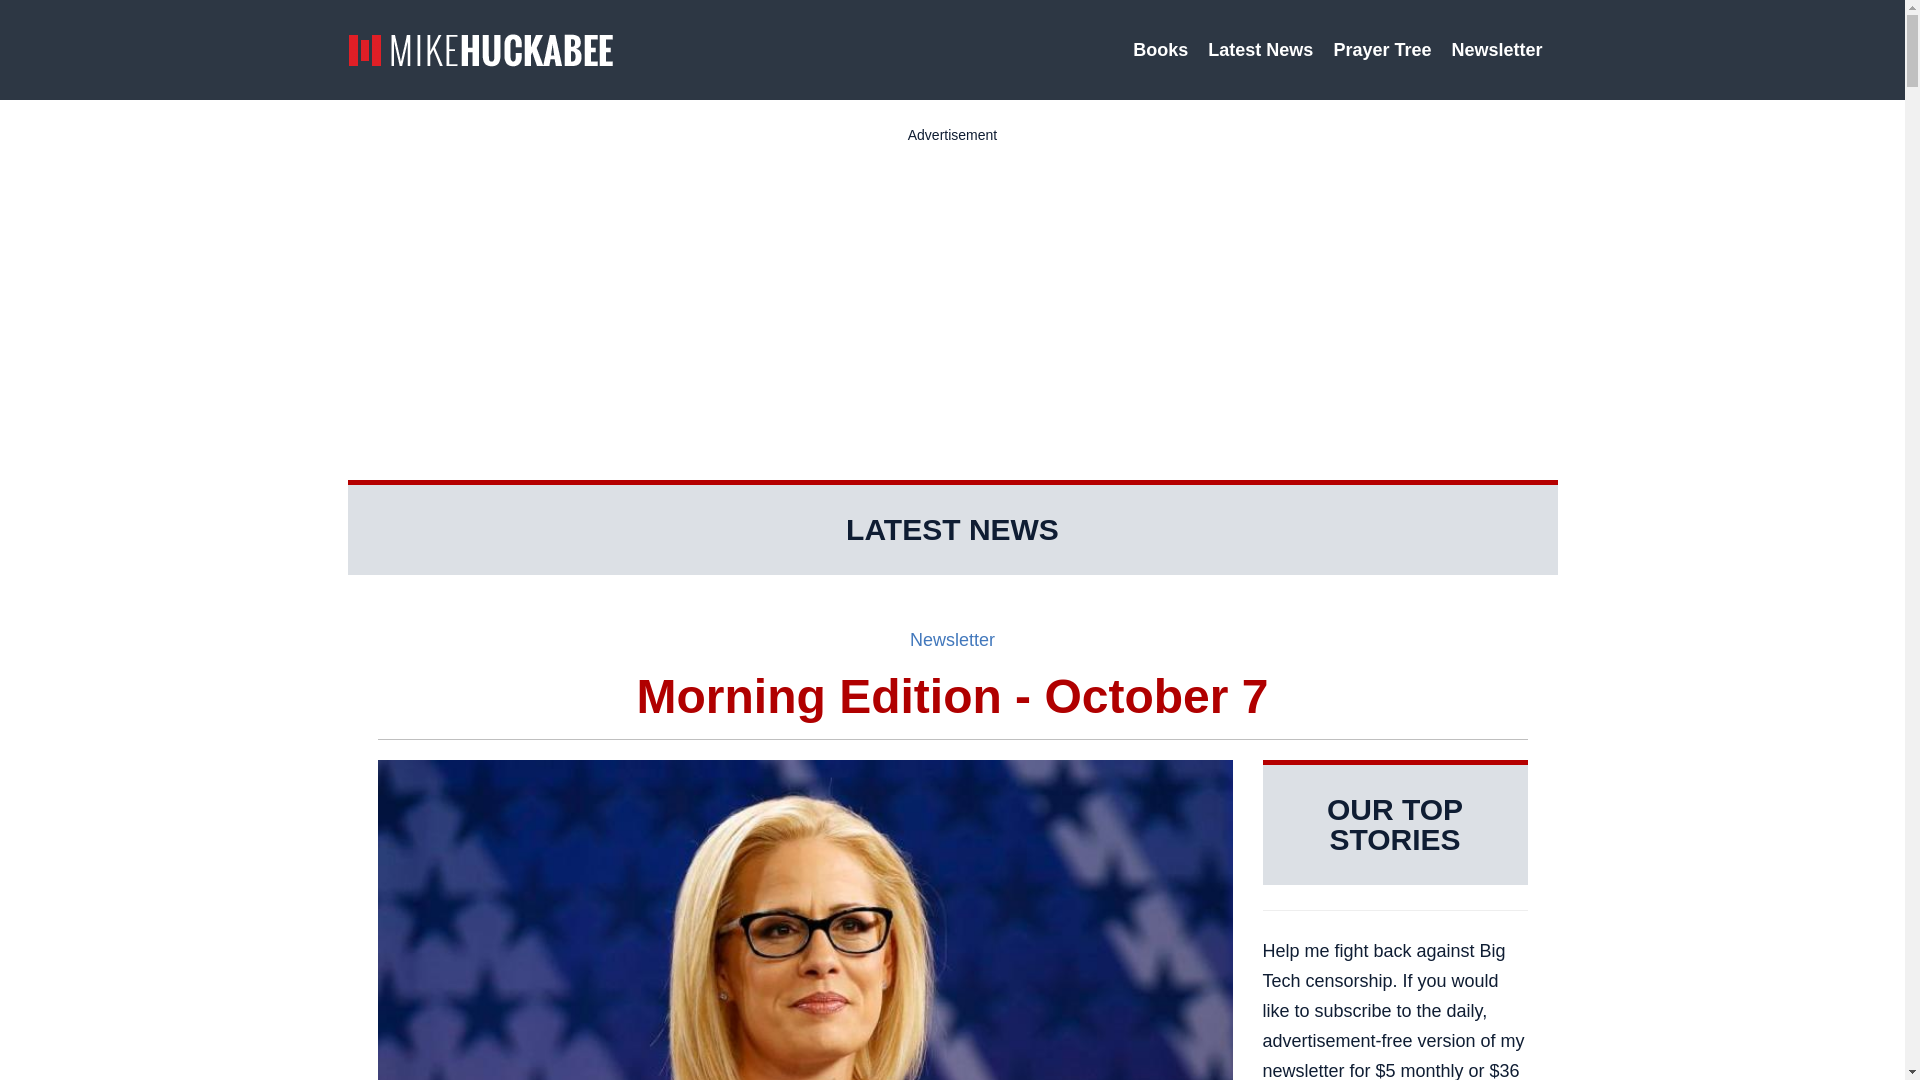 This screenshot has height=1080, width=1920. I want to click on Newsletter, so click(1499, 50).